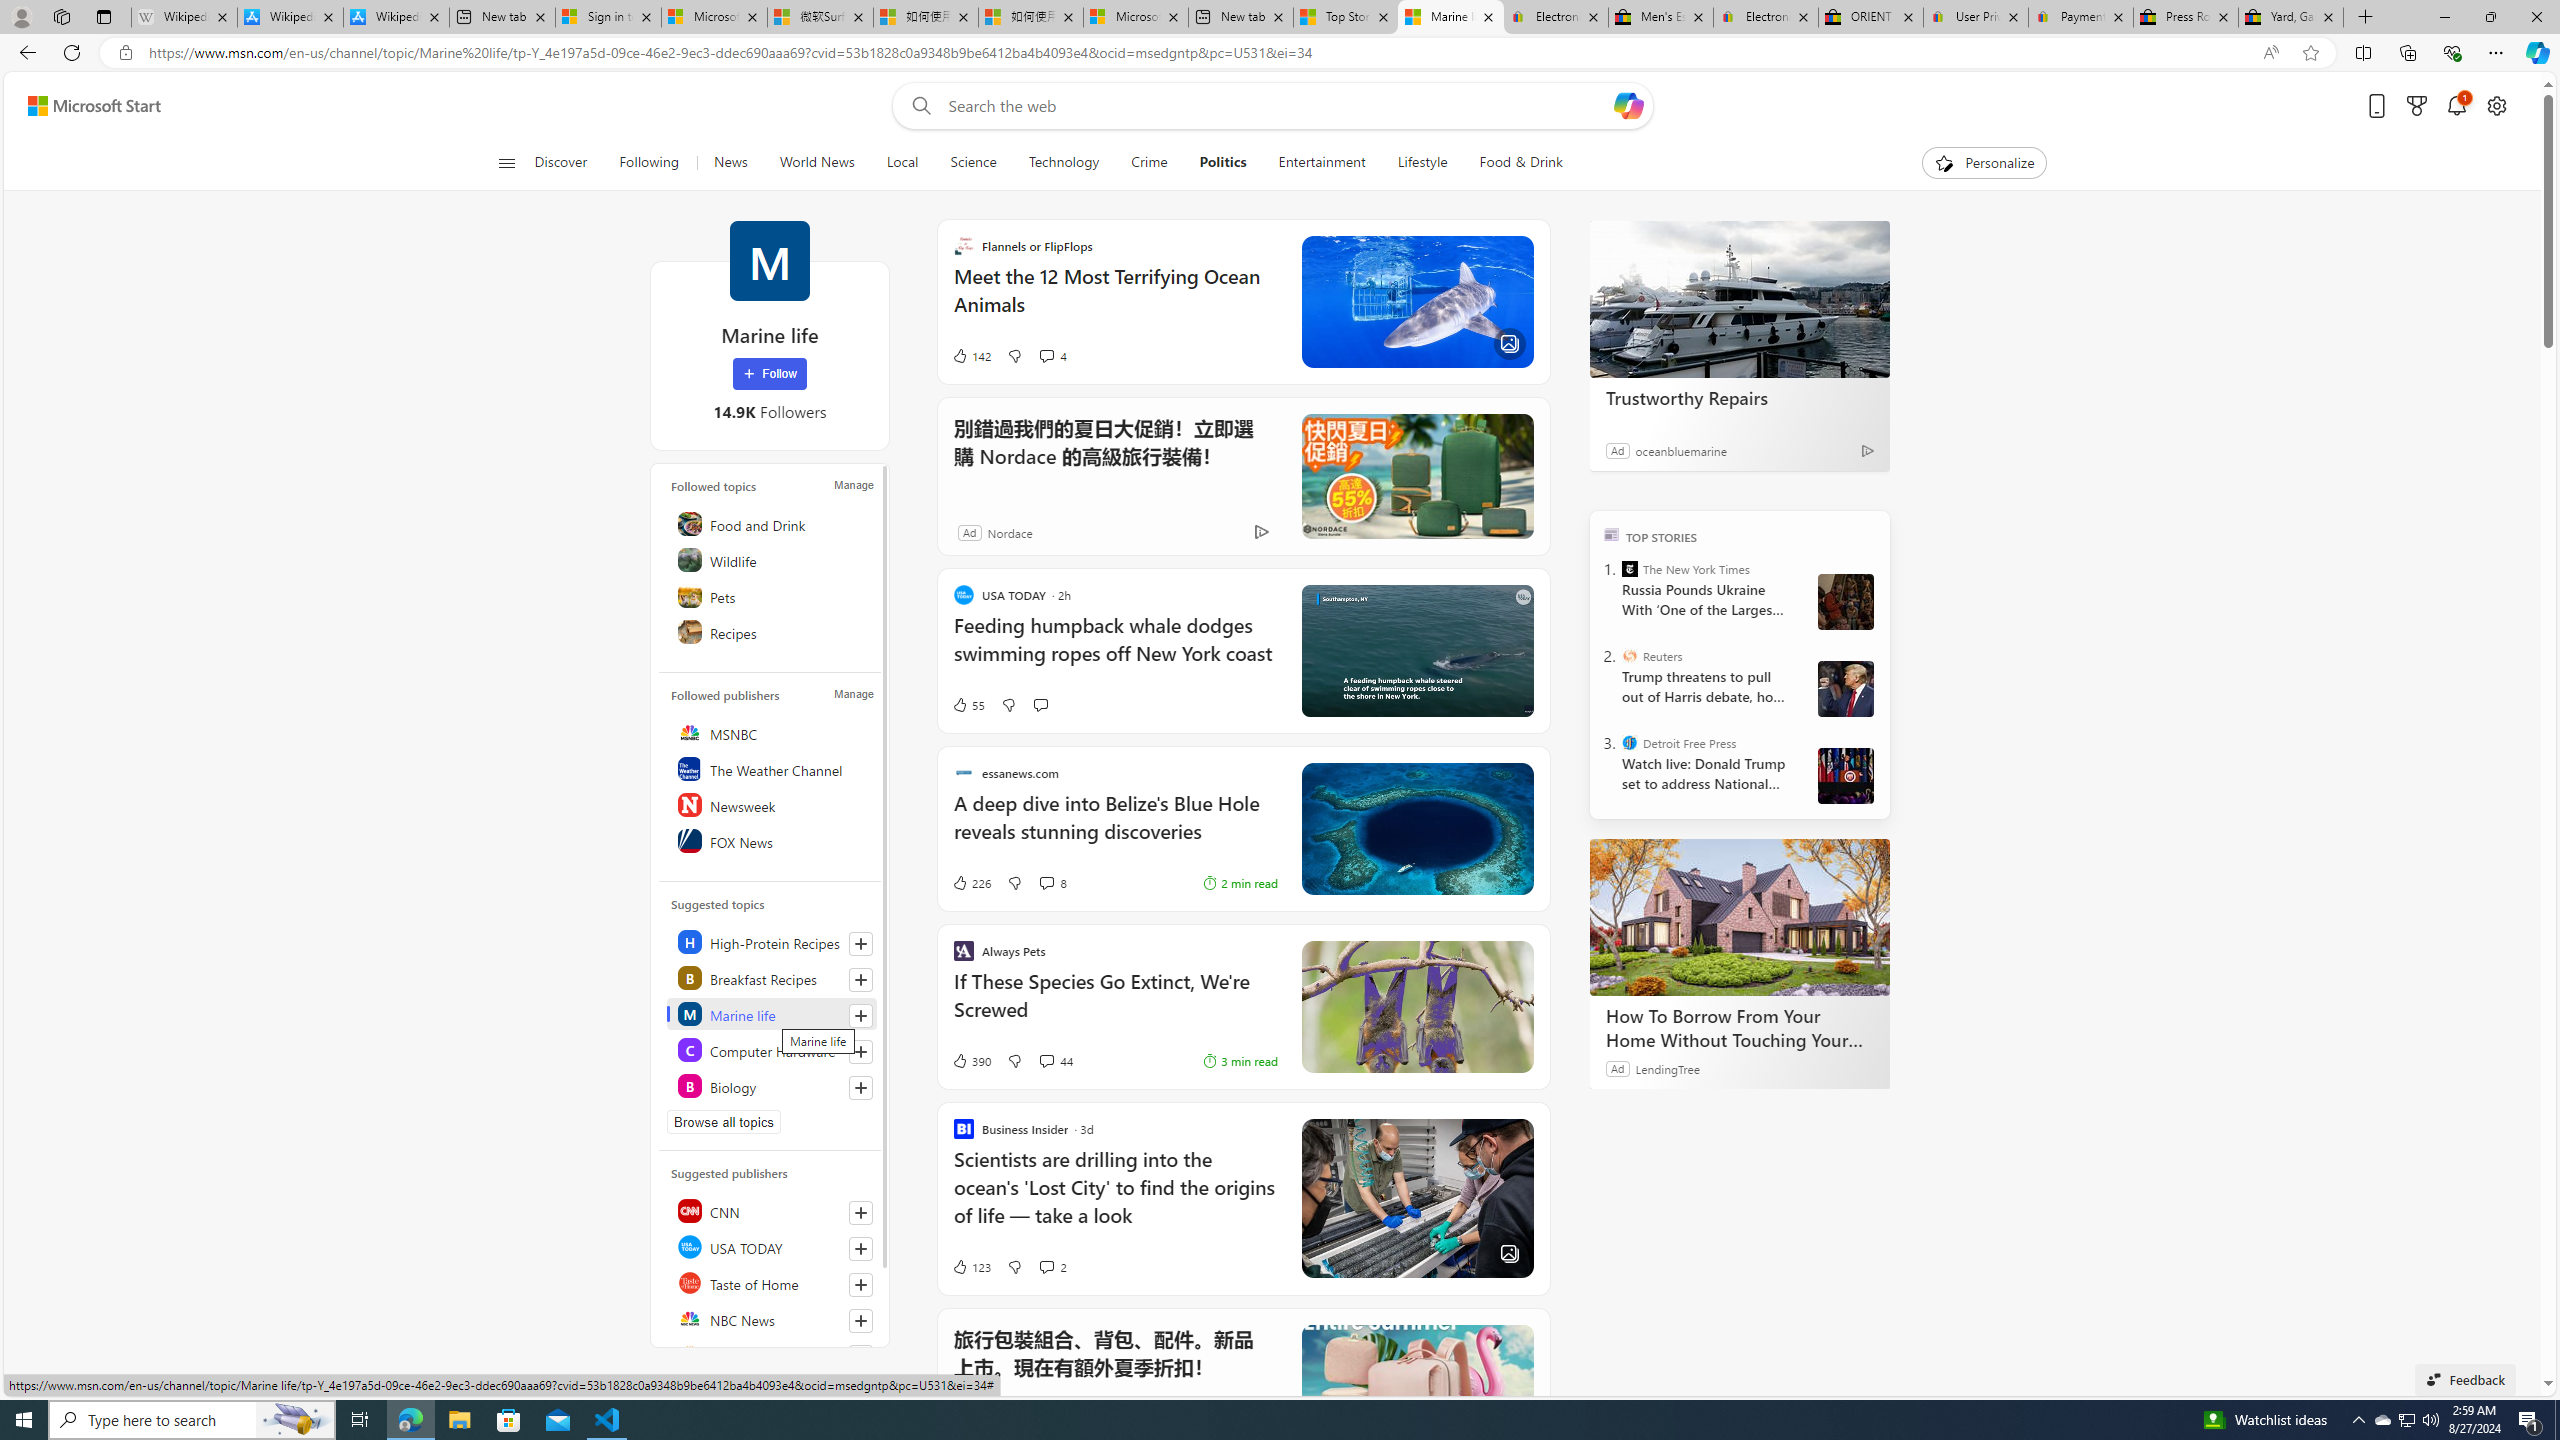 The width and height of the screenshot is (2560, 1440). What do you see at coordinates (773, 1013) in the screenshot?
I see `Class: highlight selected` at bounding box center [773, 1013].